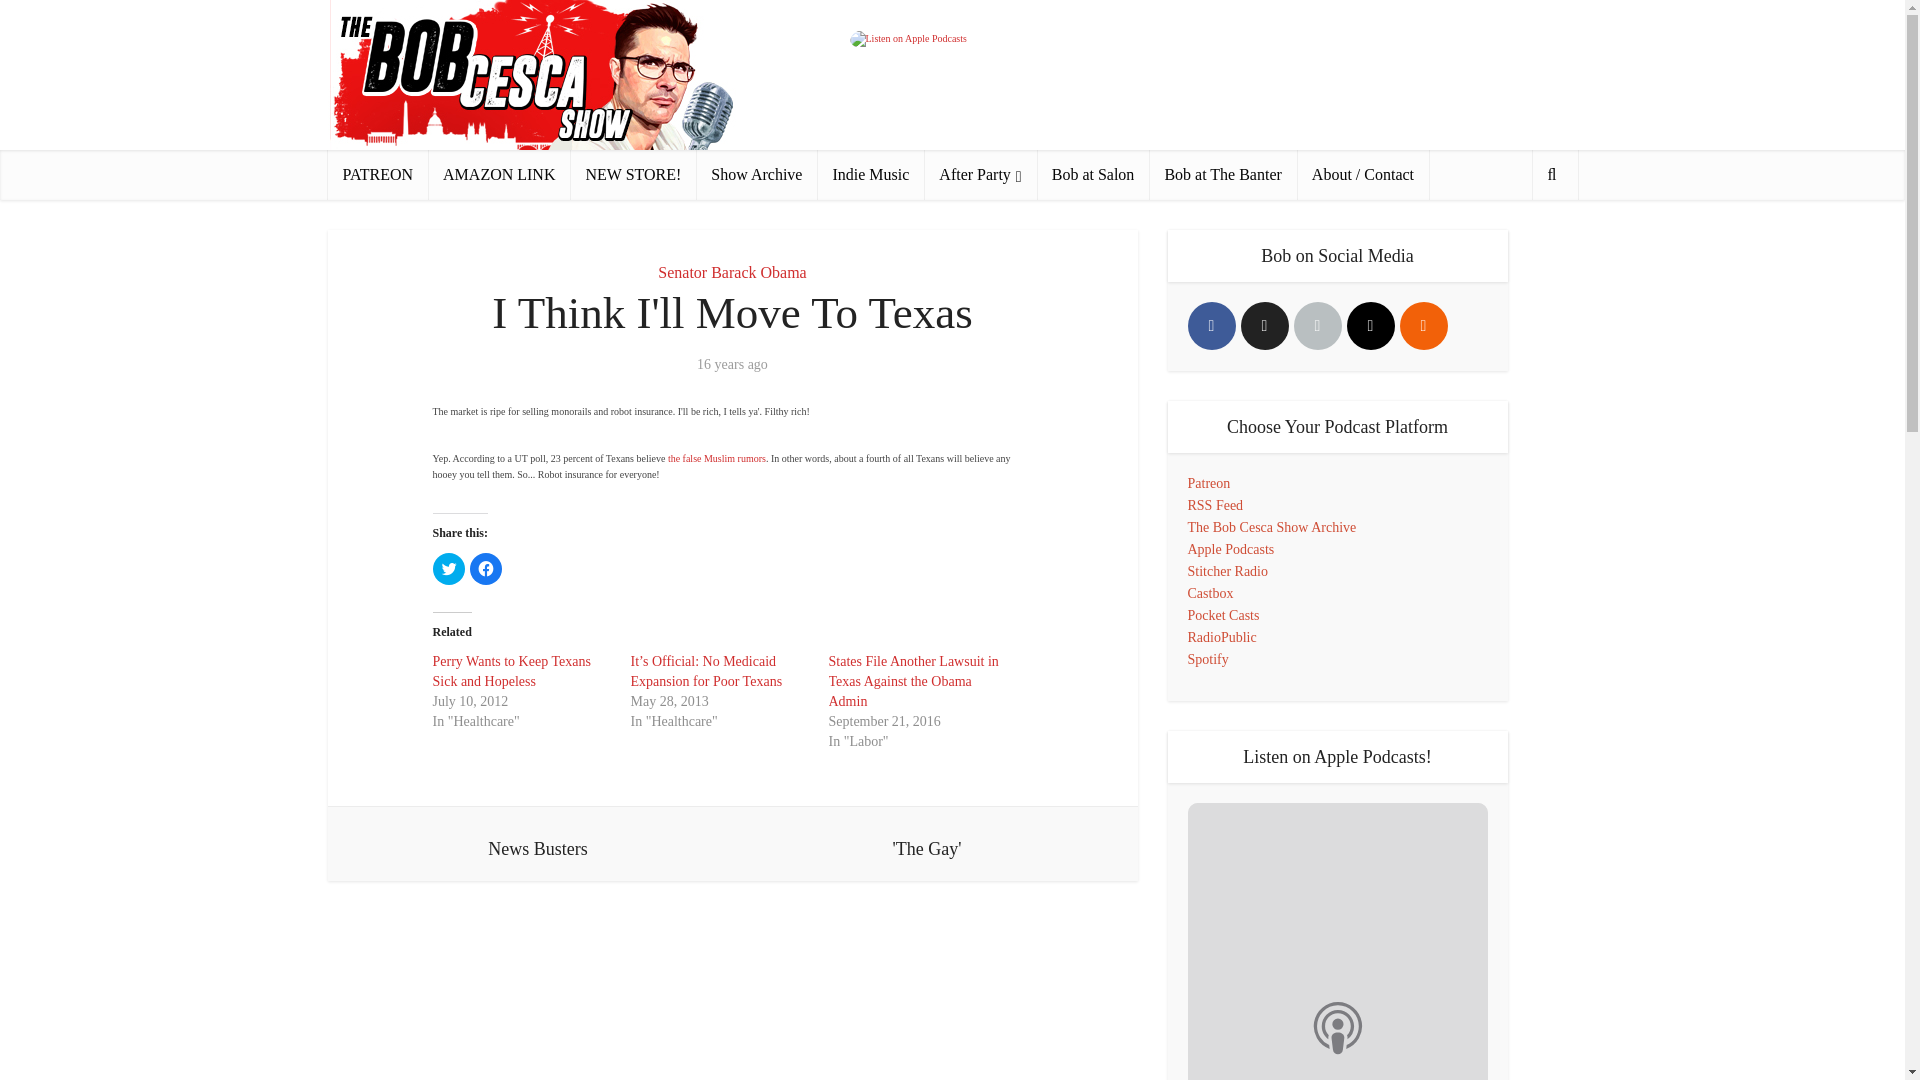 The image size is (1920, 1080). What do you see at coordinates (1369, 326) in the screenshot?
I see `Instagram` at bounding box center [1369, 326].